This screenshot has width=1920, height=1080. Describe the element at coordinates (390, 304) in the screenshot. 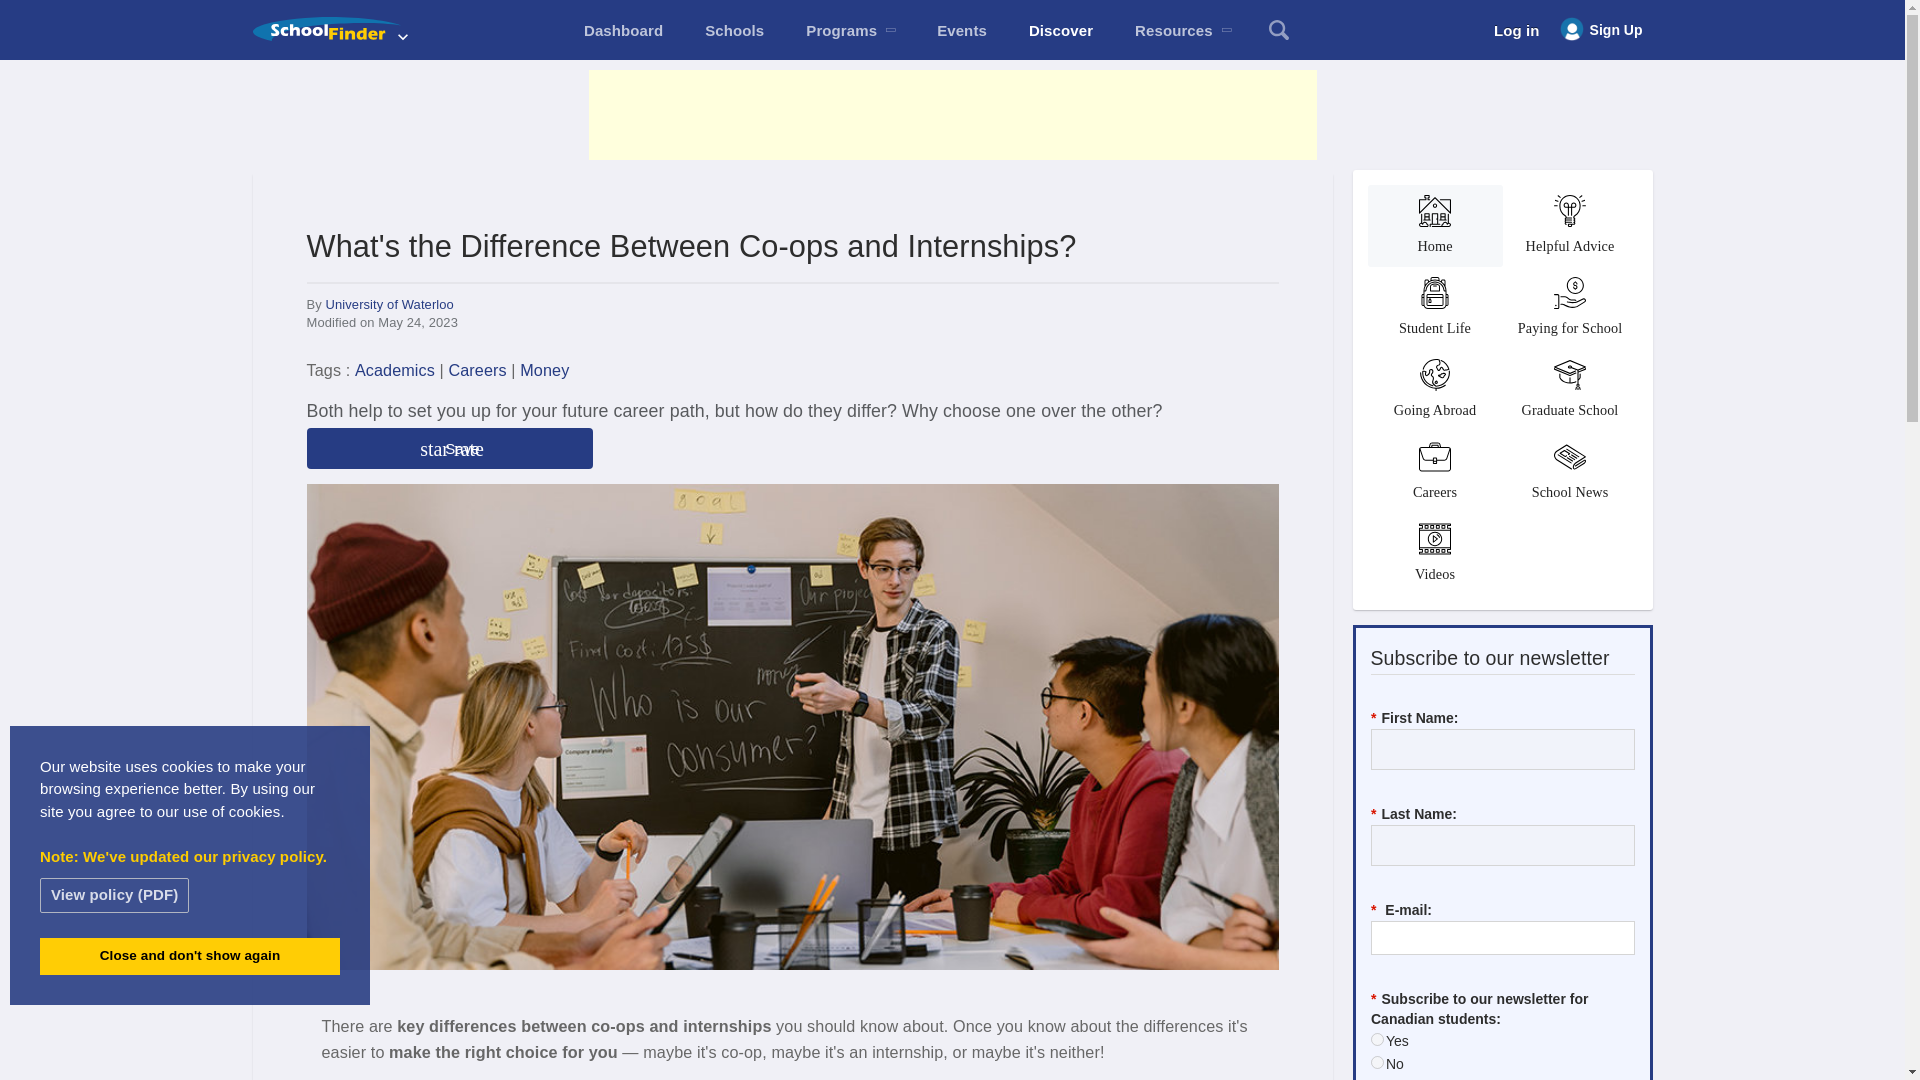

I see `University of Waterloo` at that location.